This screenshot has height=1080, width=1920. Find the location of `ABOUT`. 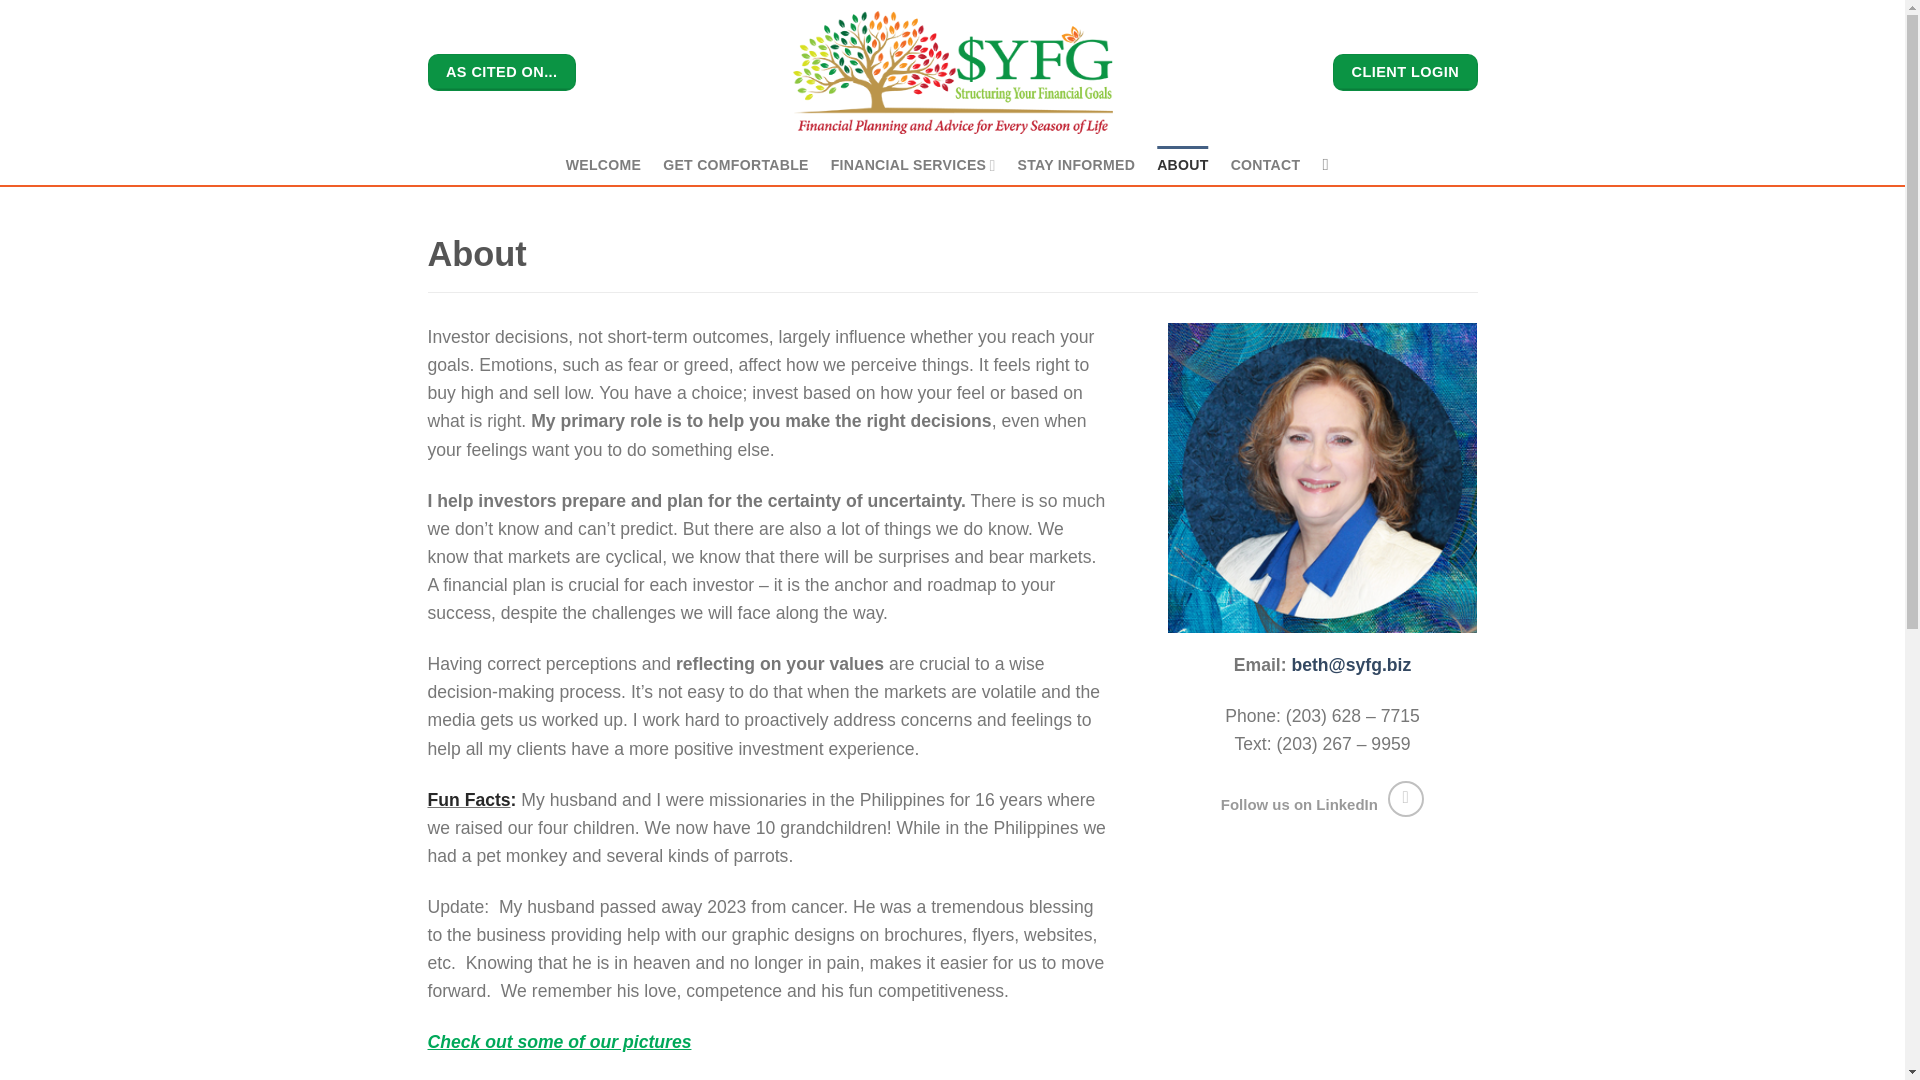

ABOUT is located at coordinates (1182, 164).